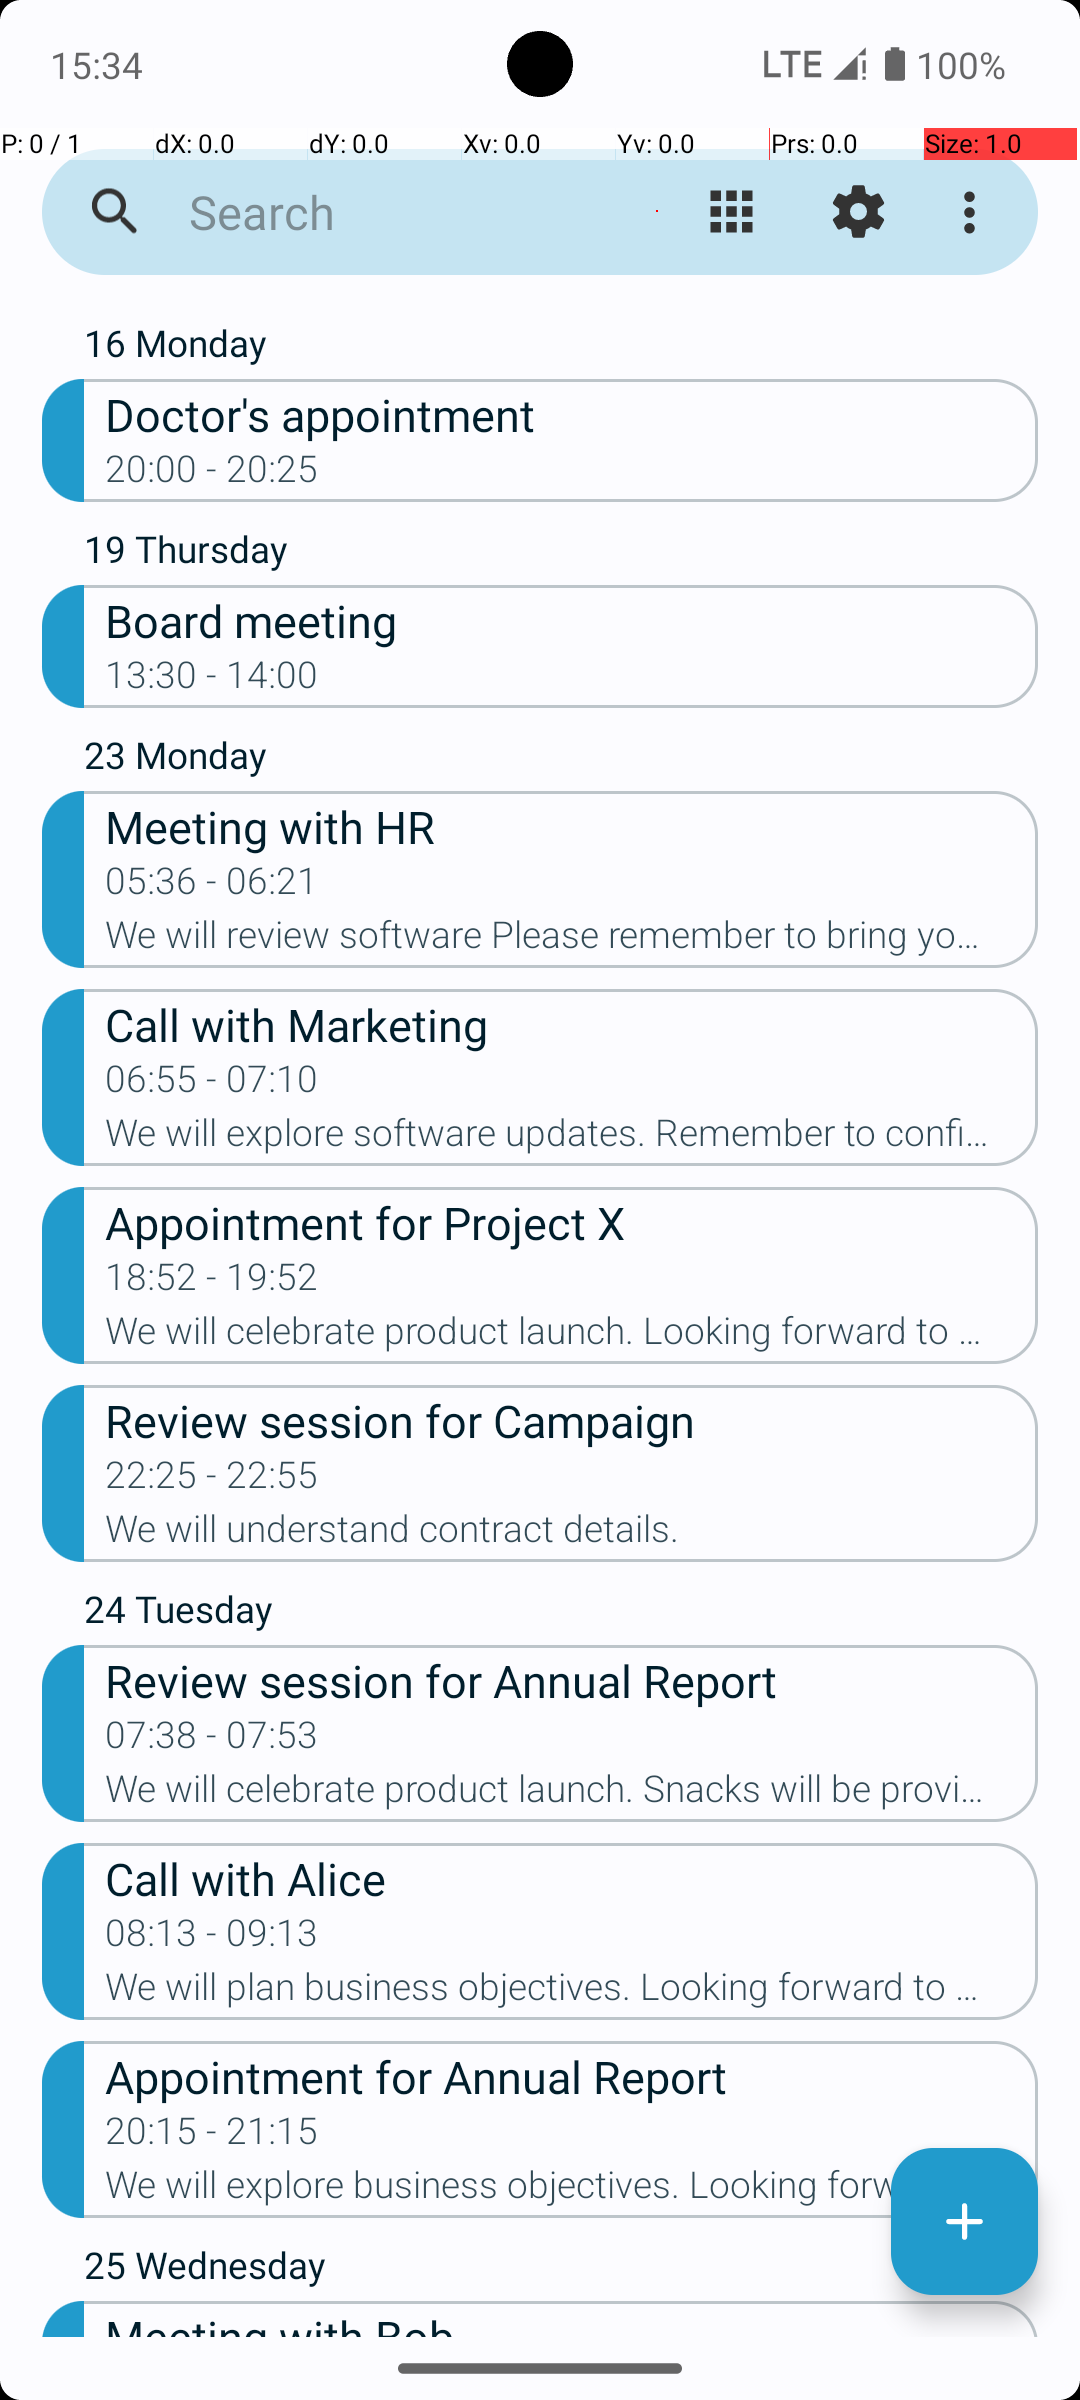 This screenshot has width=1080, height=2400. Describe the element at coordinates (561, 1614) in the screenshot. I see `24 Tuesday` at that location.